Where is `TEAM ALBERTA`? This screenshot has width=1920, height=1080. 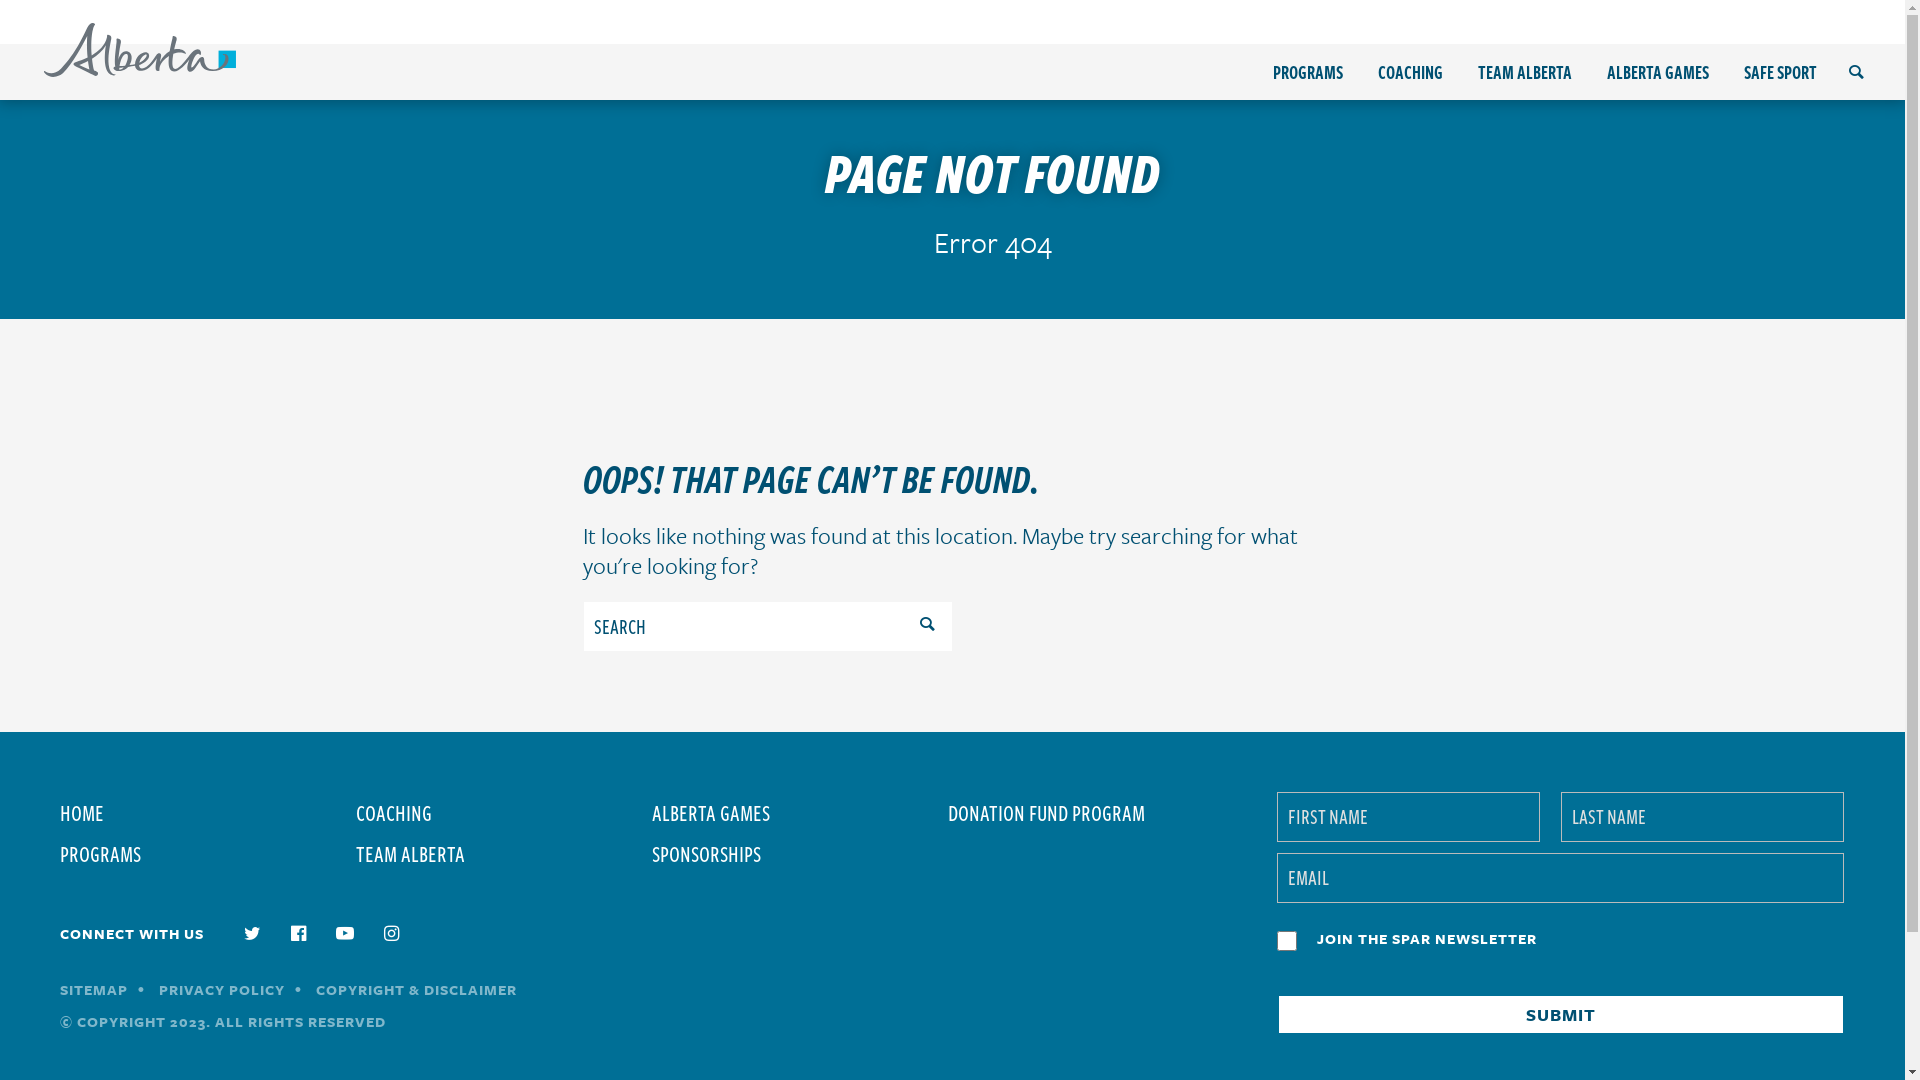 TEAM ALBERTA is located at coordinates (1525, 72).